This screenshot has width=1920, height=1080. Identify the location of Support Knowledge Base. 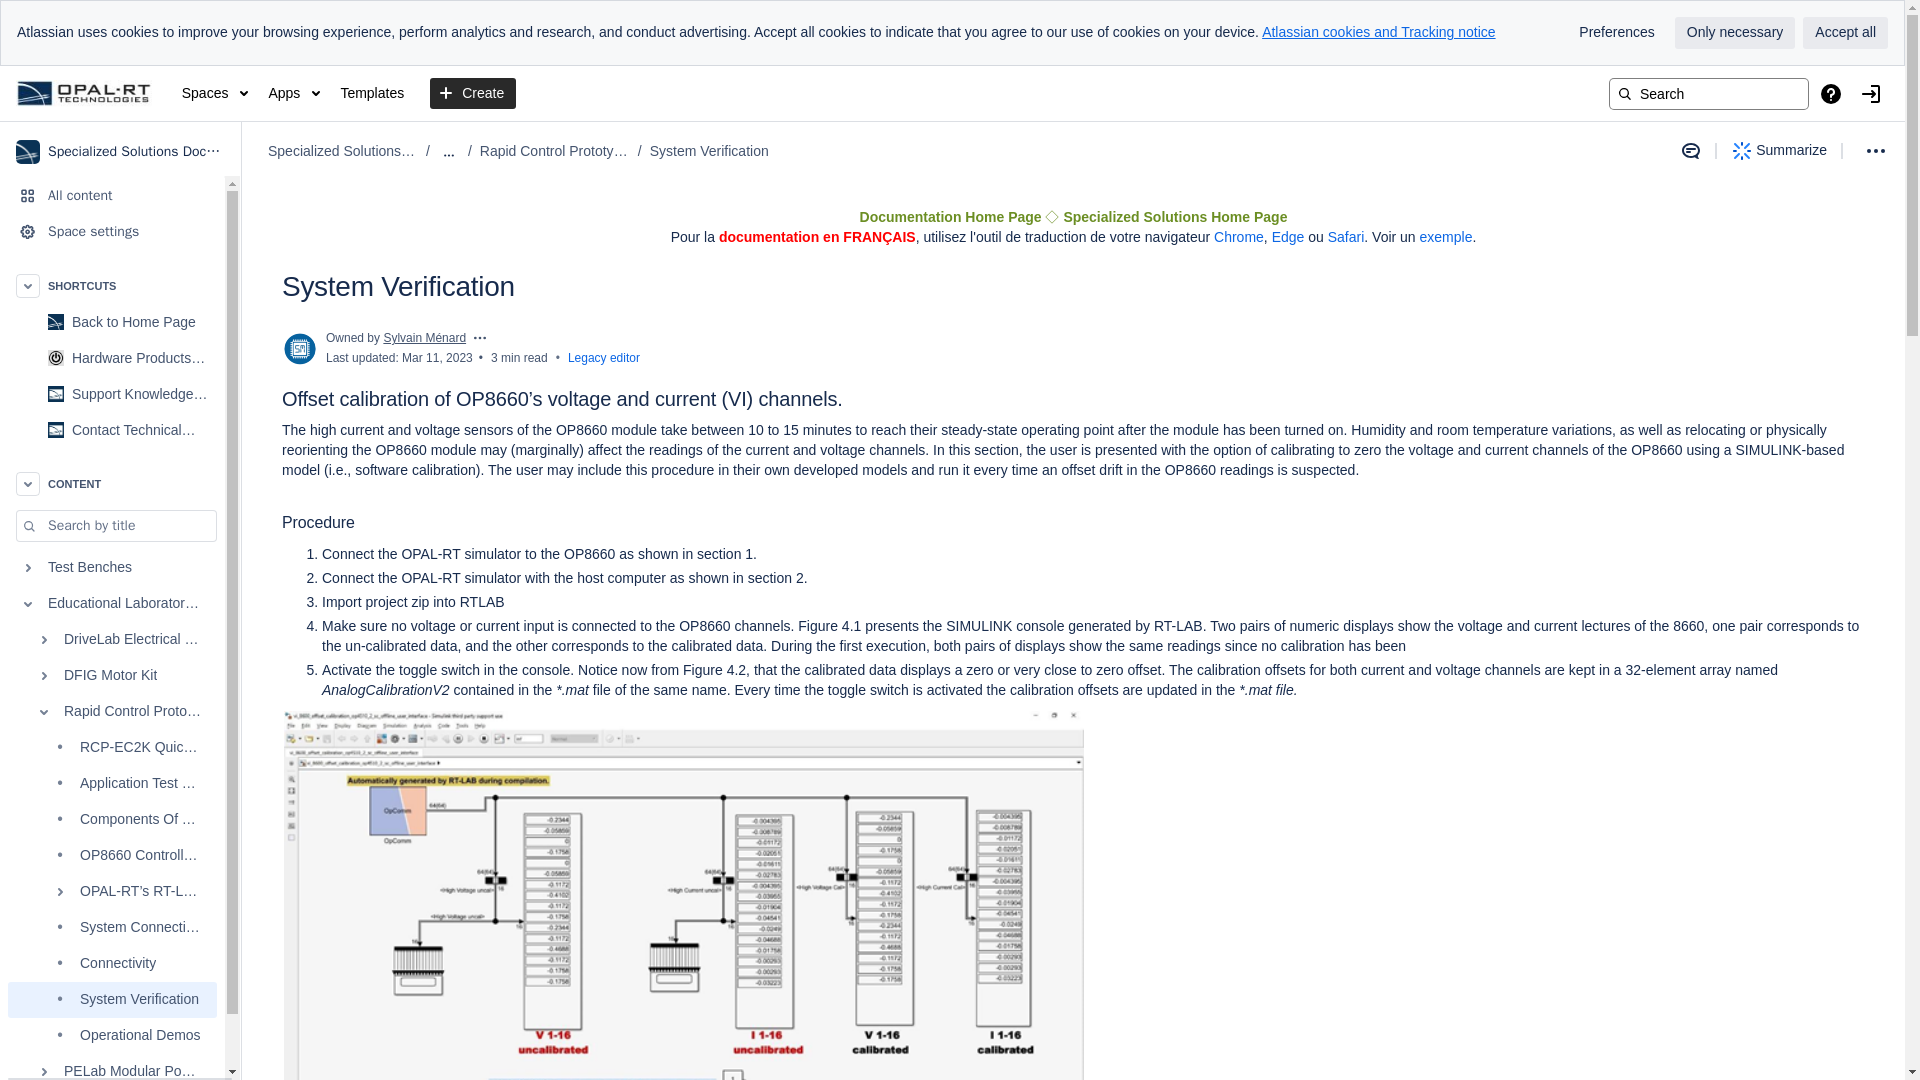
(112, 393).